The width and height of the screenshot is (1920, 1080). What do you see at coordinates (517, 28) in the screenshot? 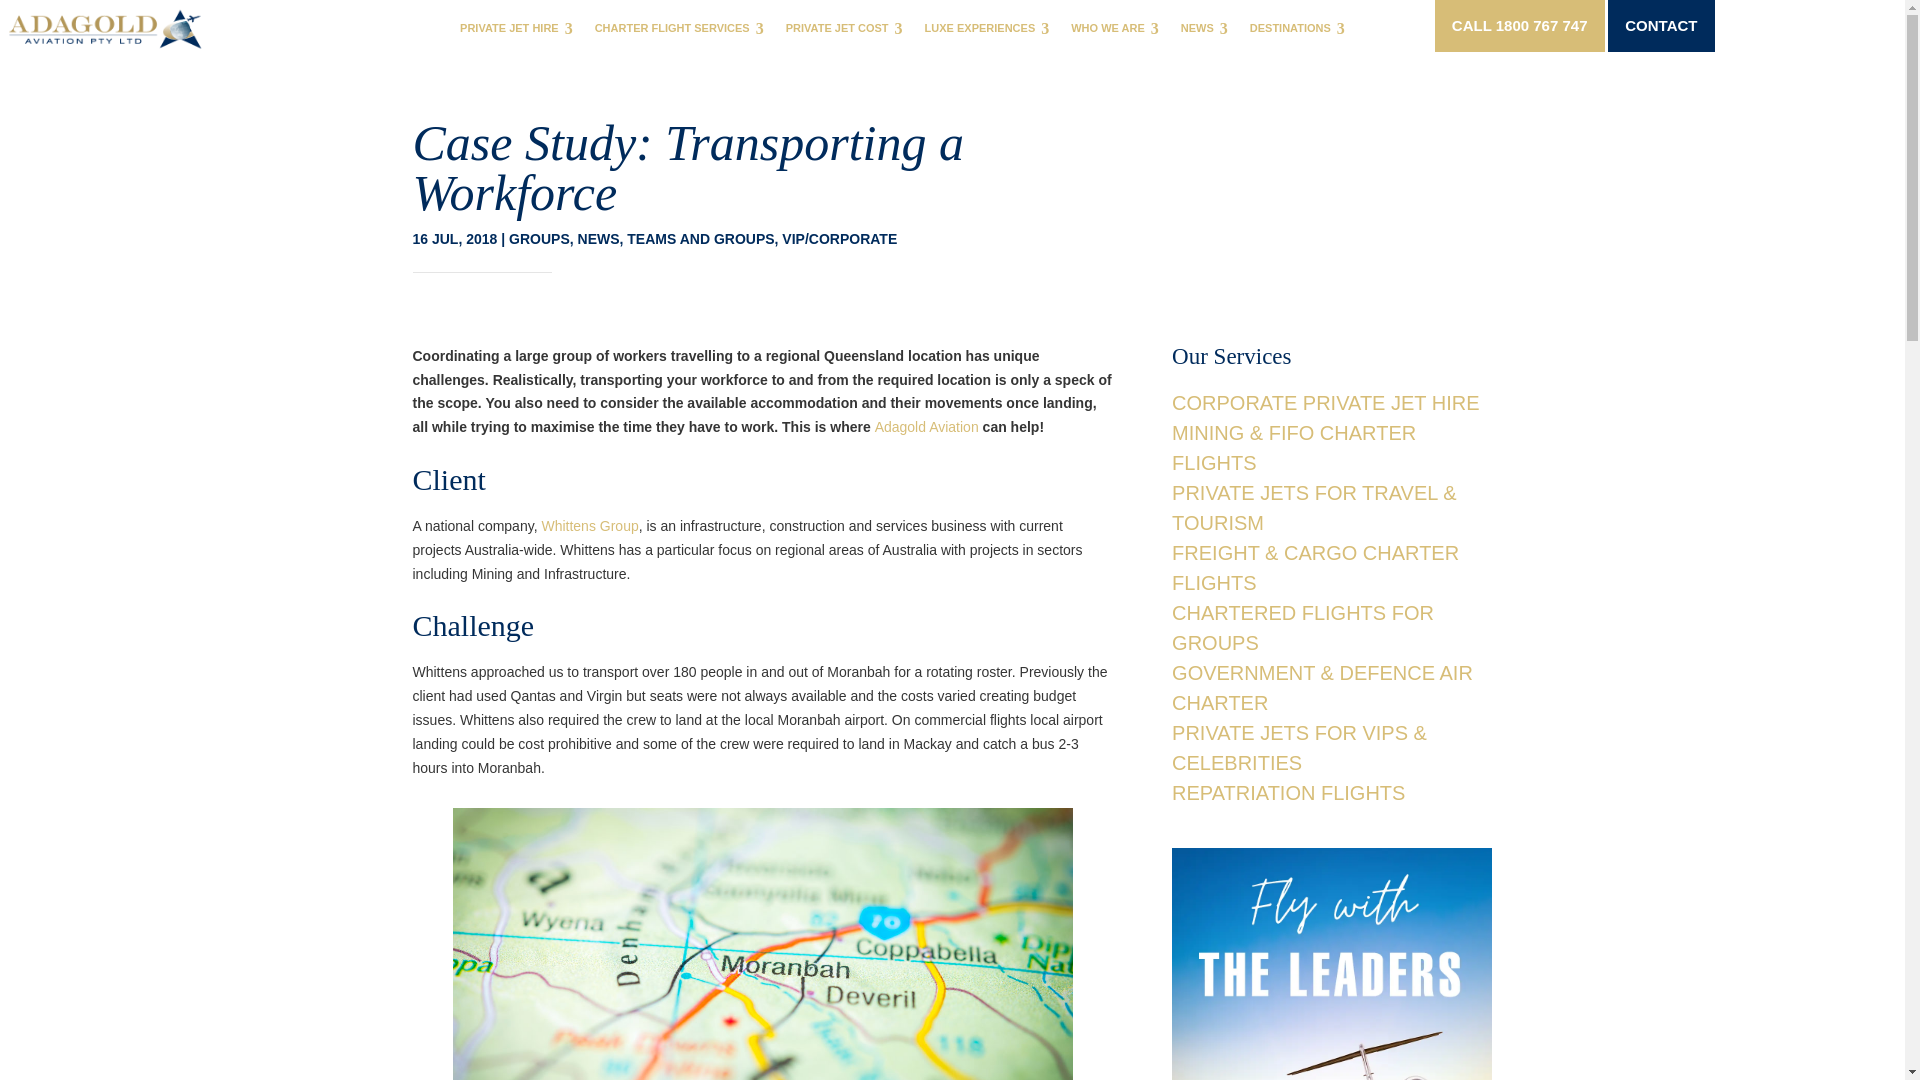
I see `PRIVATE JET HIRE` at bounding box center [517, 28].